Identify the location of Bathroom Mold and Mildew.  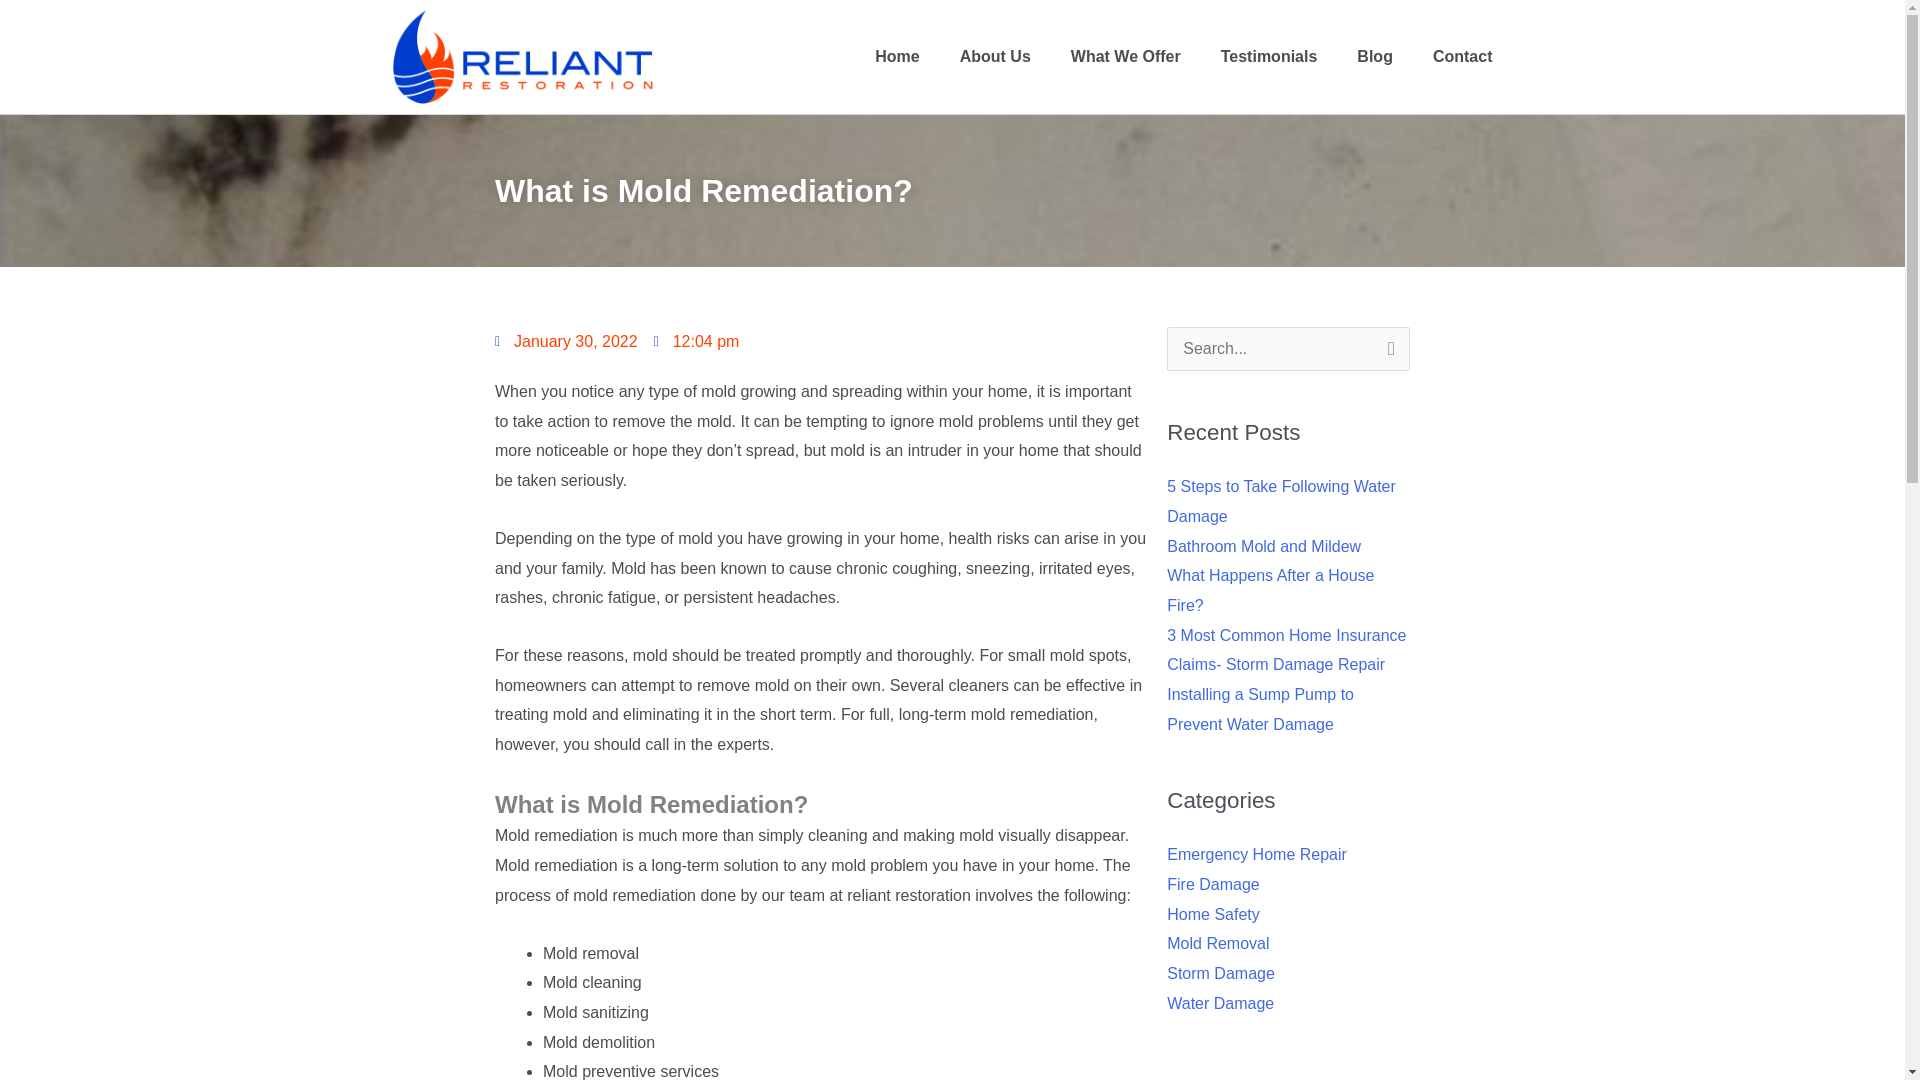
(1264, 546).